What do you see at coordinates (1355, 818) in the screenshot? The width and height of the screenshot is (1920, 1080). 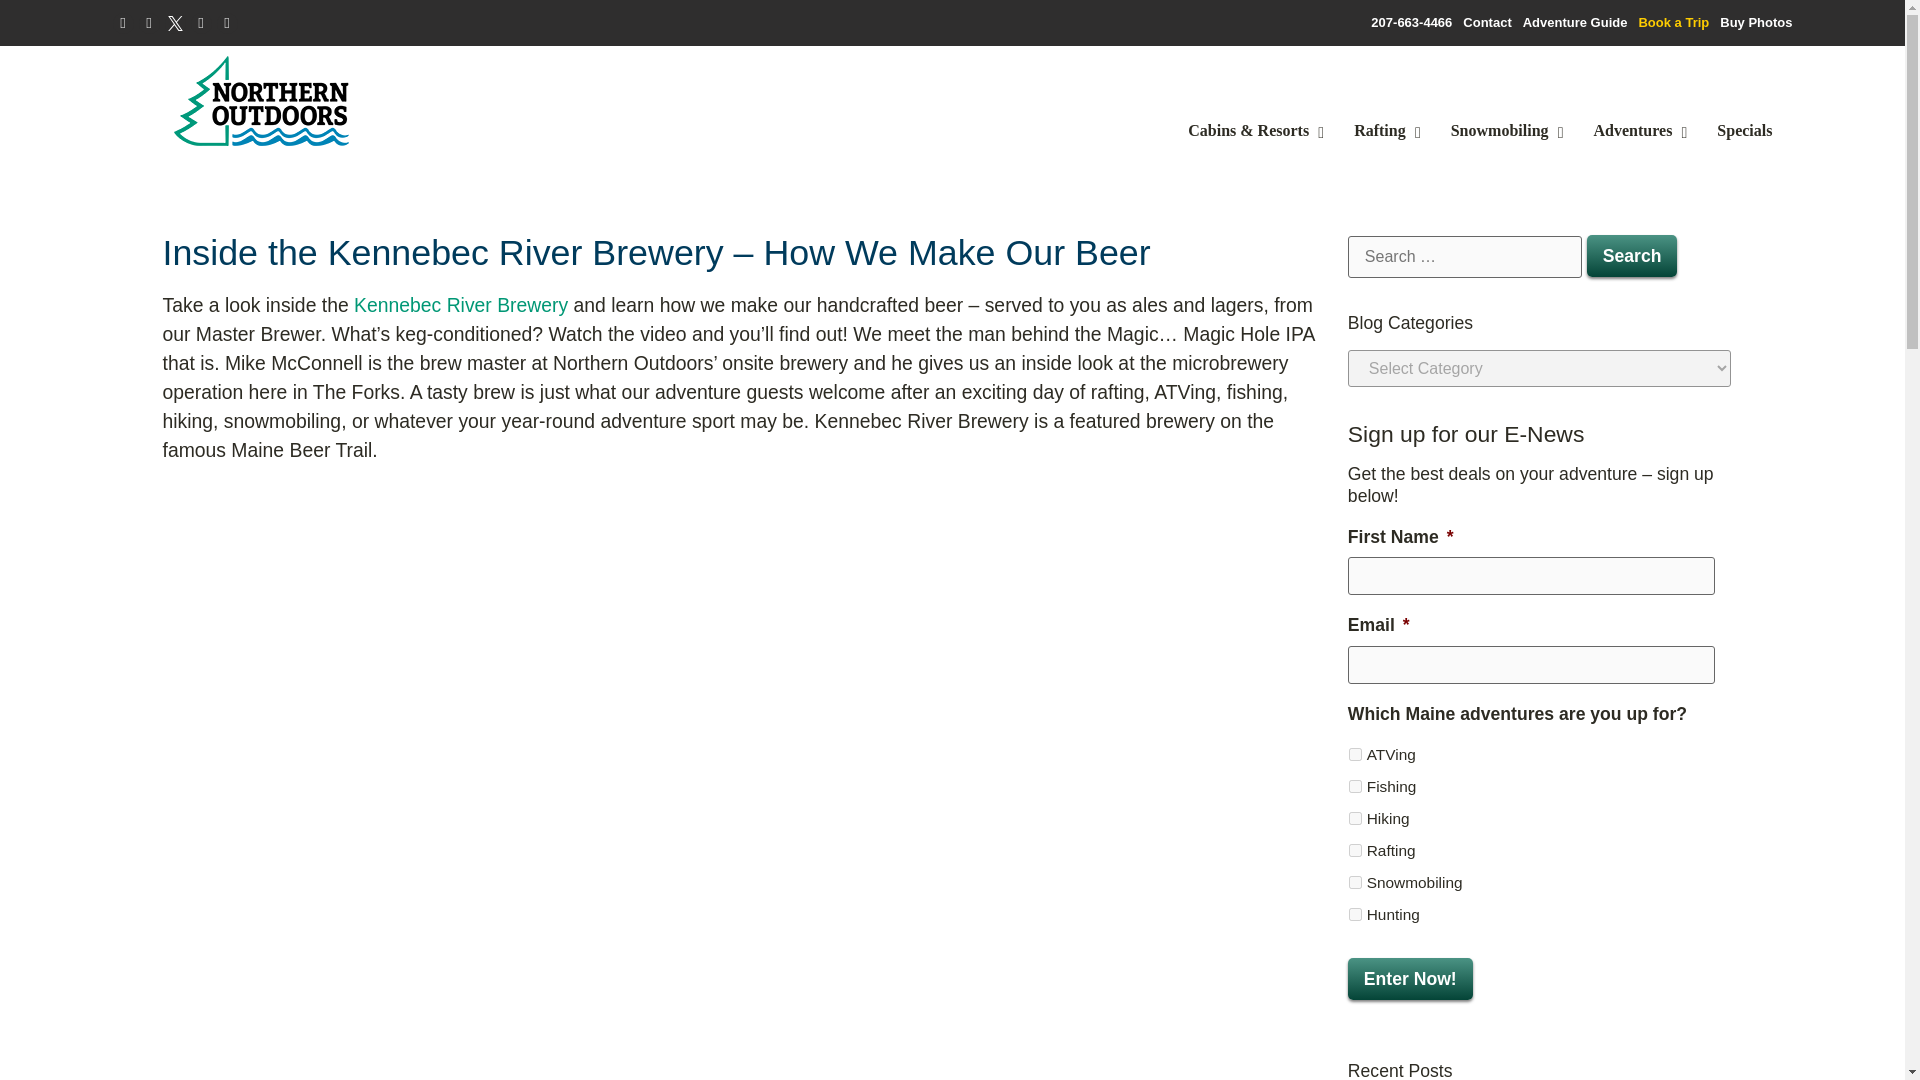 I see `Hiking` at bounding box center [1355, 818].